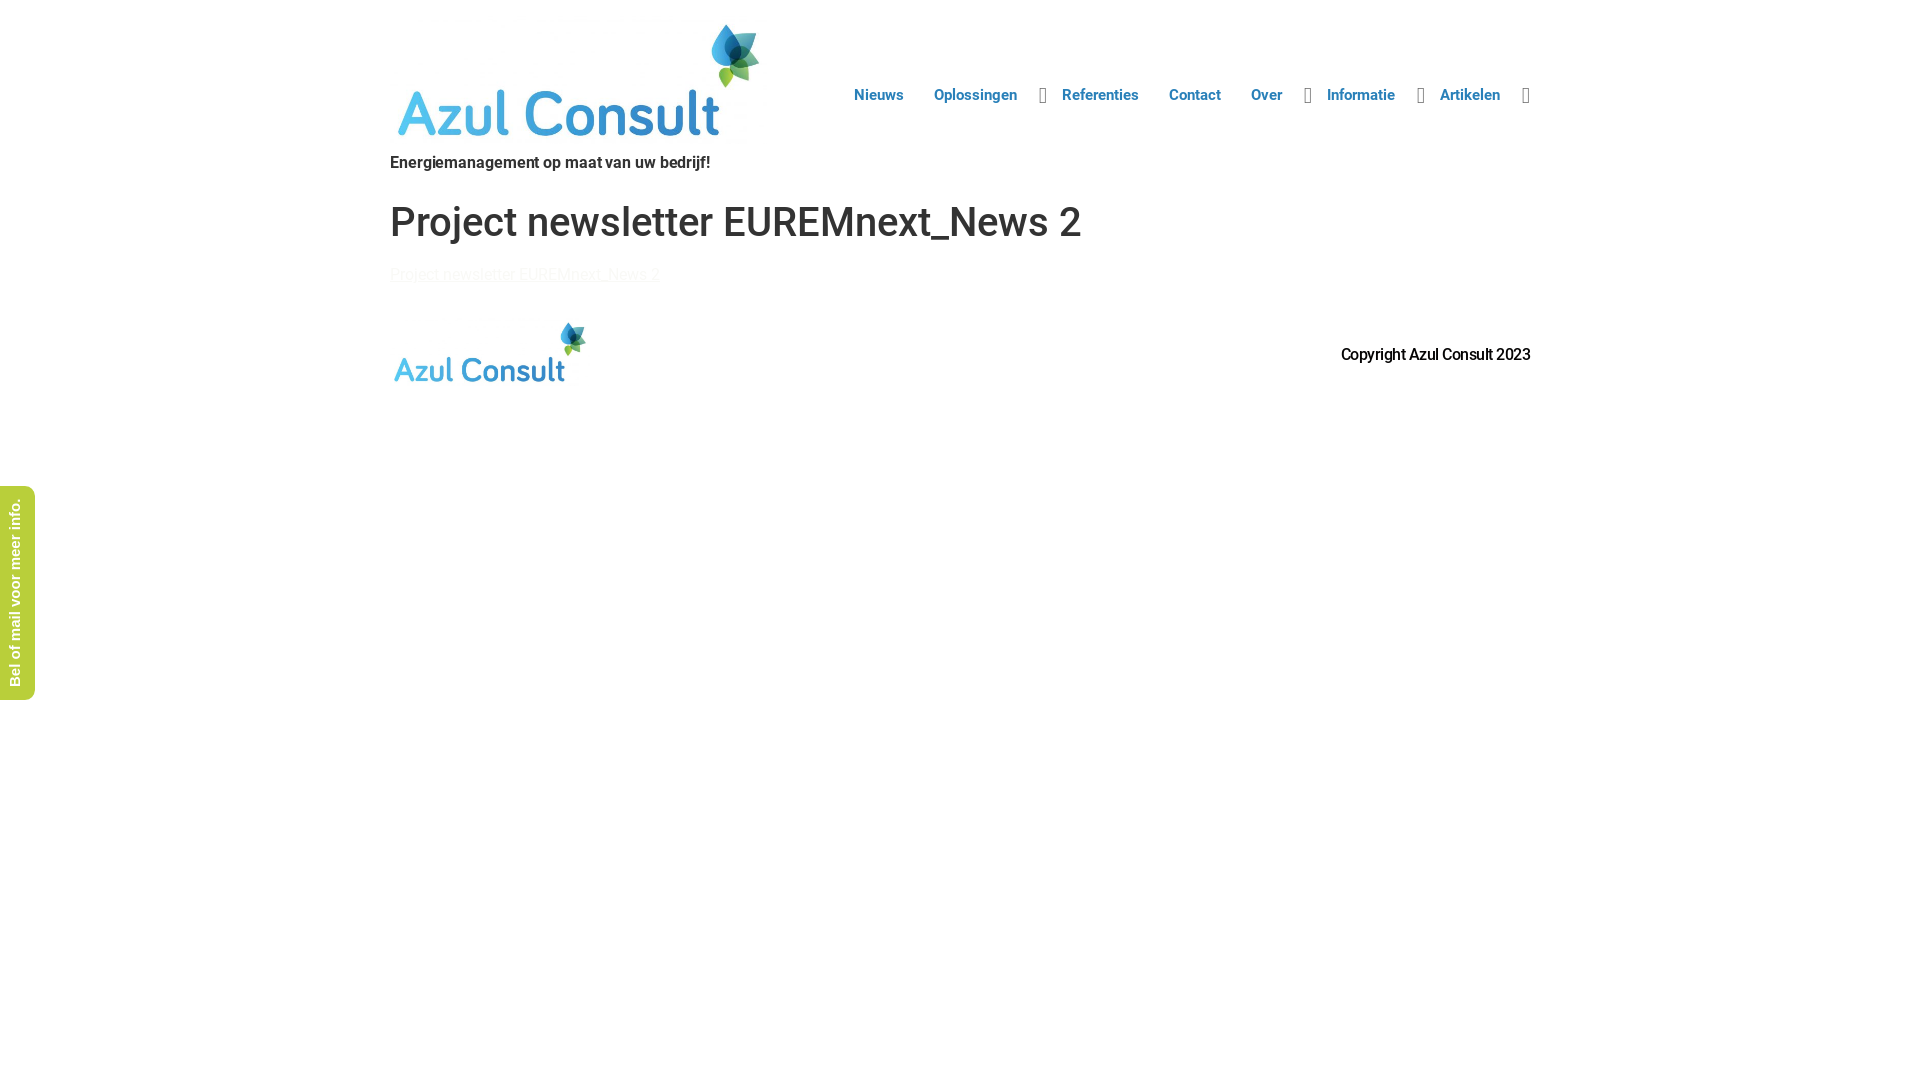 The image size is (1920, 1080). Describe the element at coordinates (525, 274) in the screenshot. I see `Project newsletter EUREMnext_News 2` at that location.